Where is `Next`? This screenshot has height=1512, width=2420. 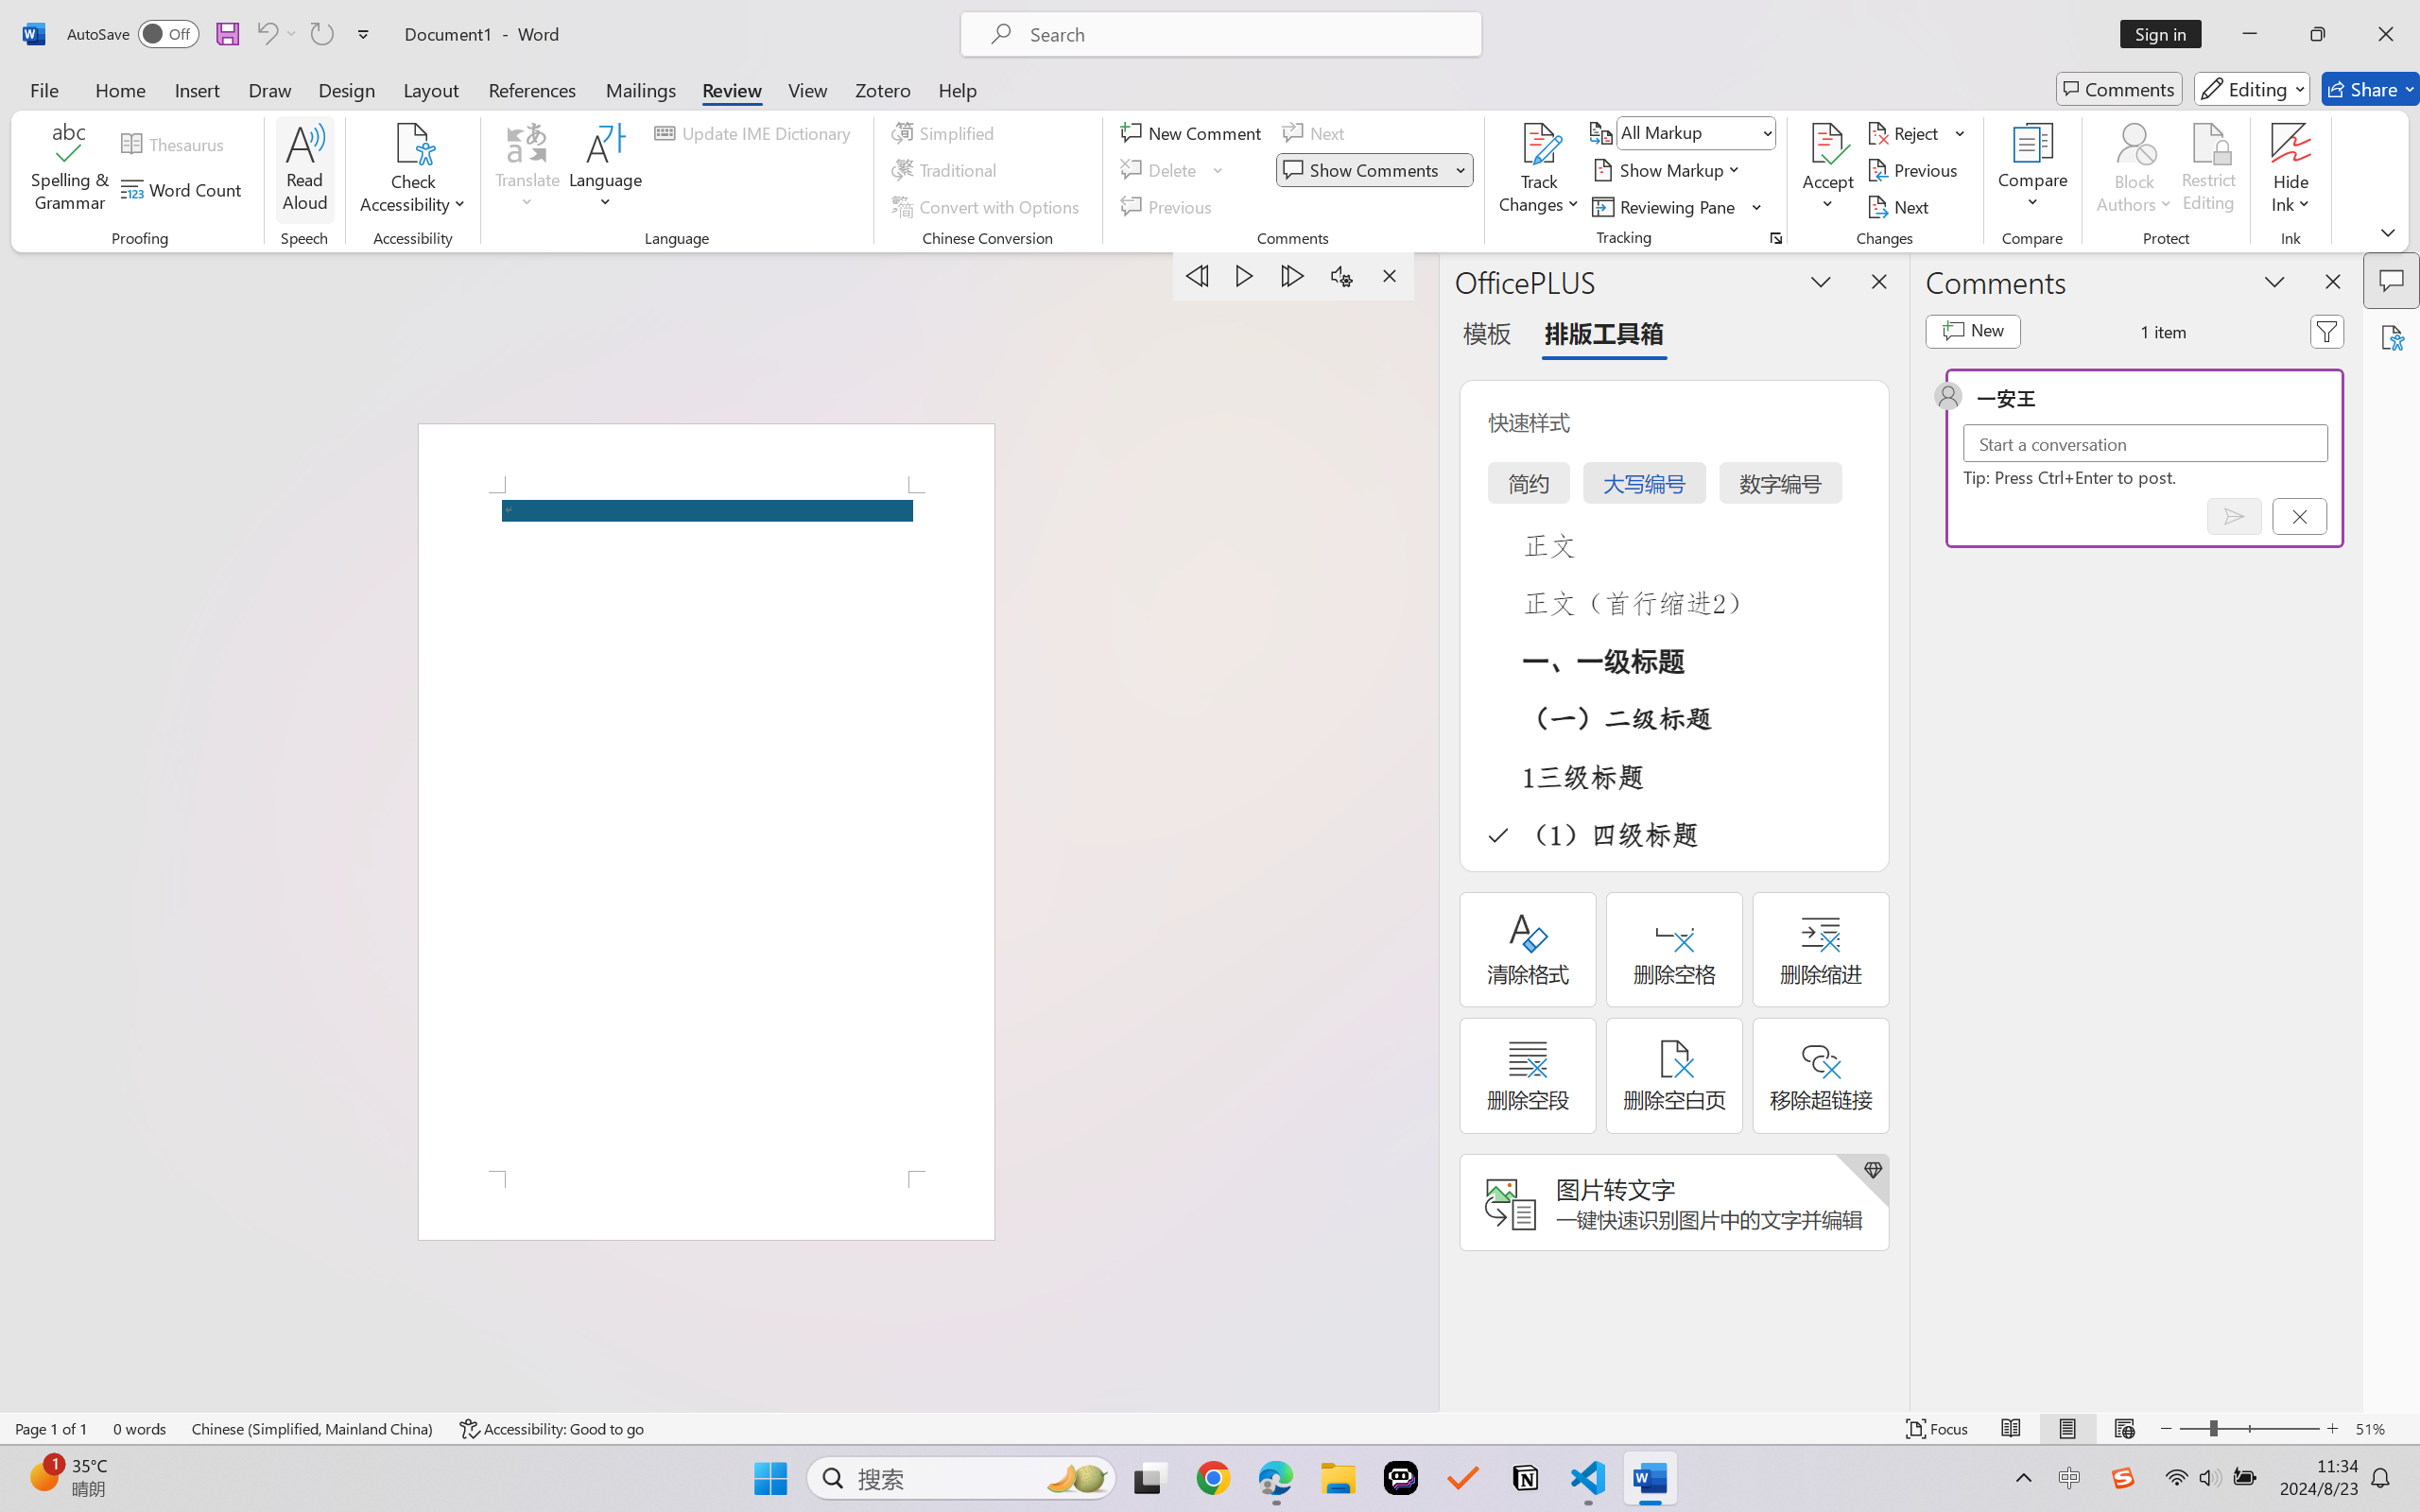
Next is located at coordinates (1900, 206).